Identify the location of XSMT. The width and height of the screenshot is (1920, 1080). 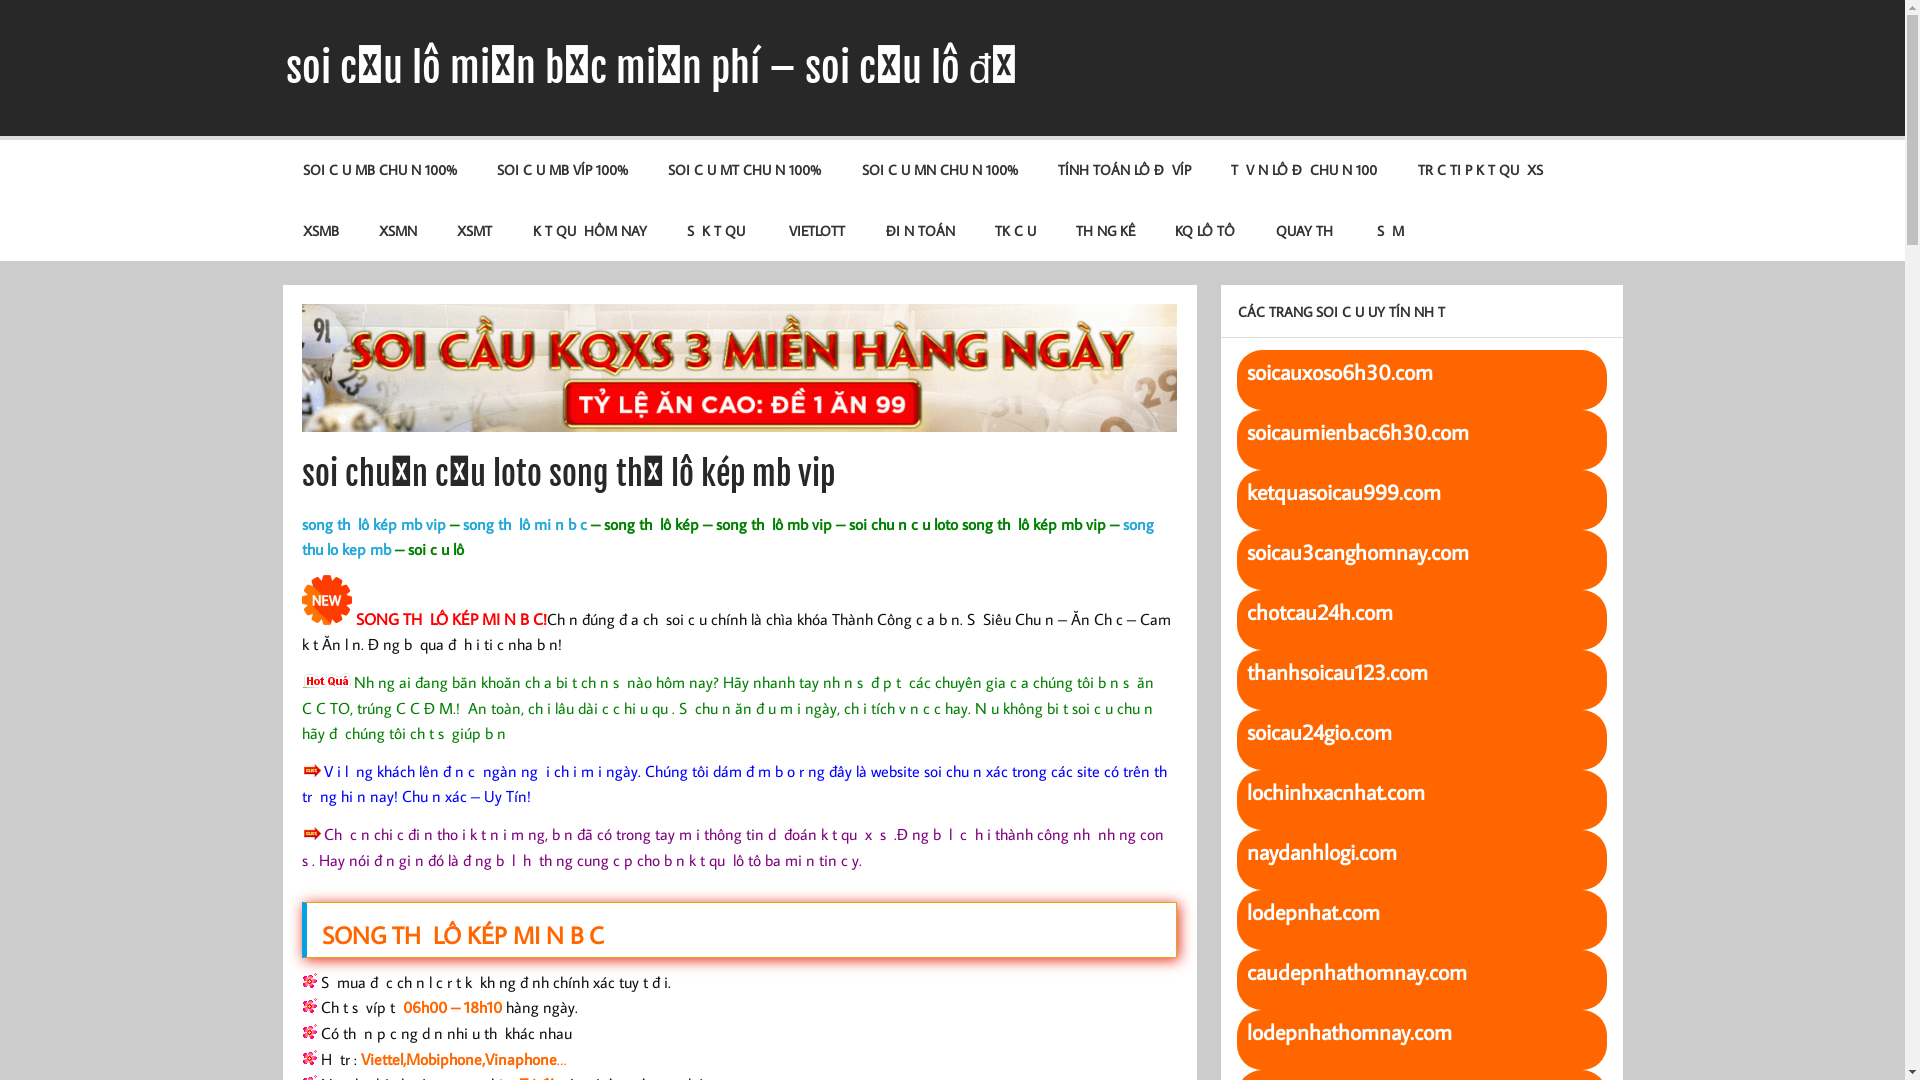
(474, 230).